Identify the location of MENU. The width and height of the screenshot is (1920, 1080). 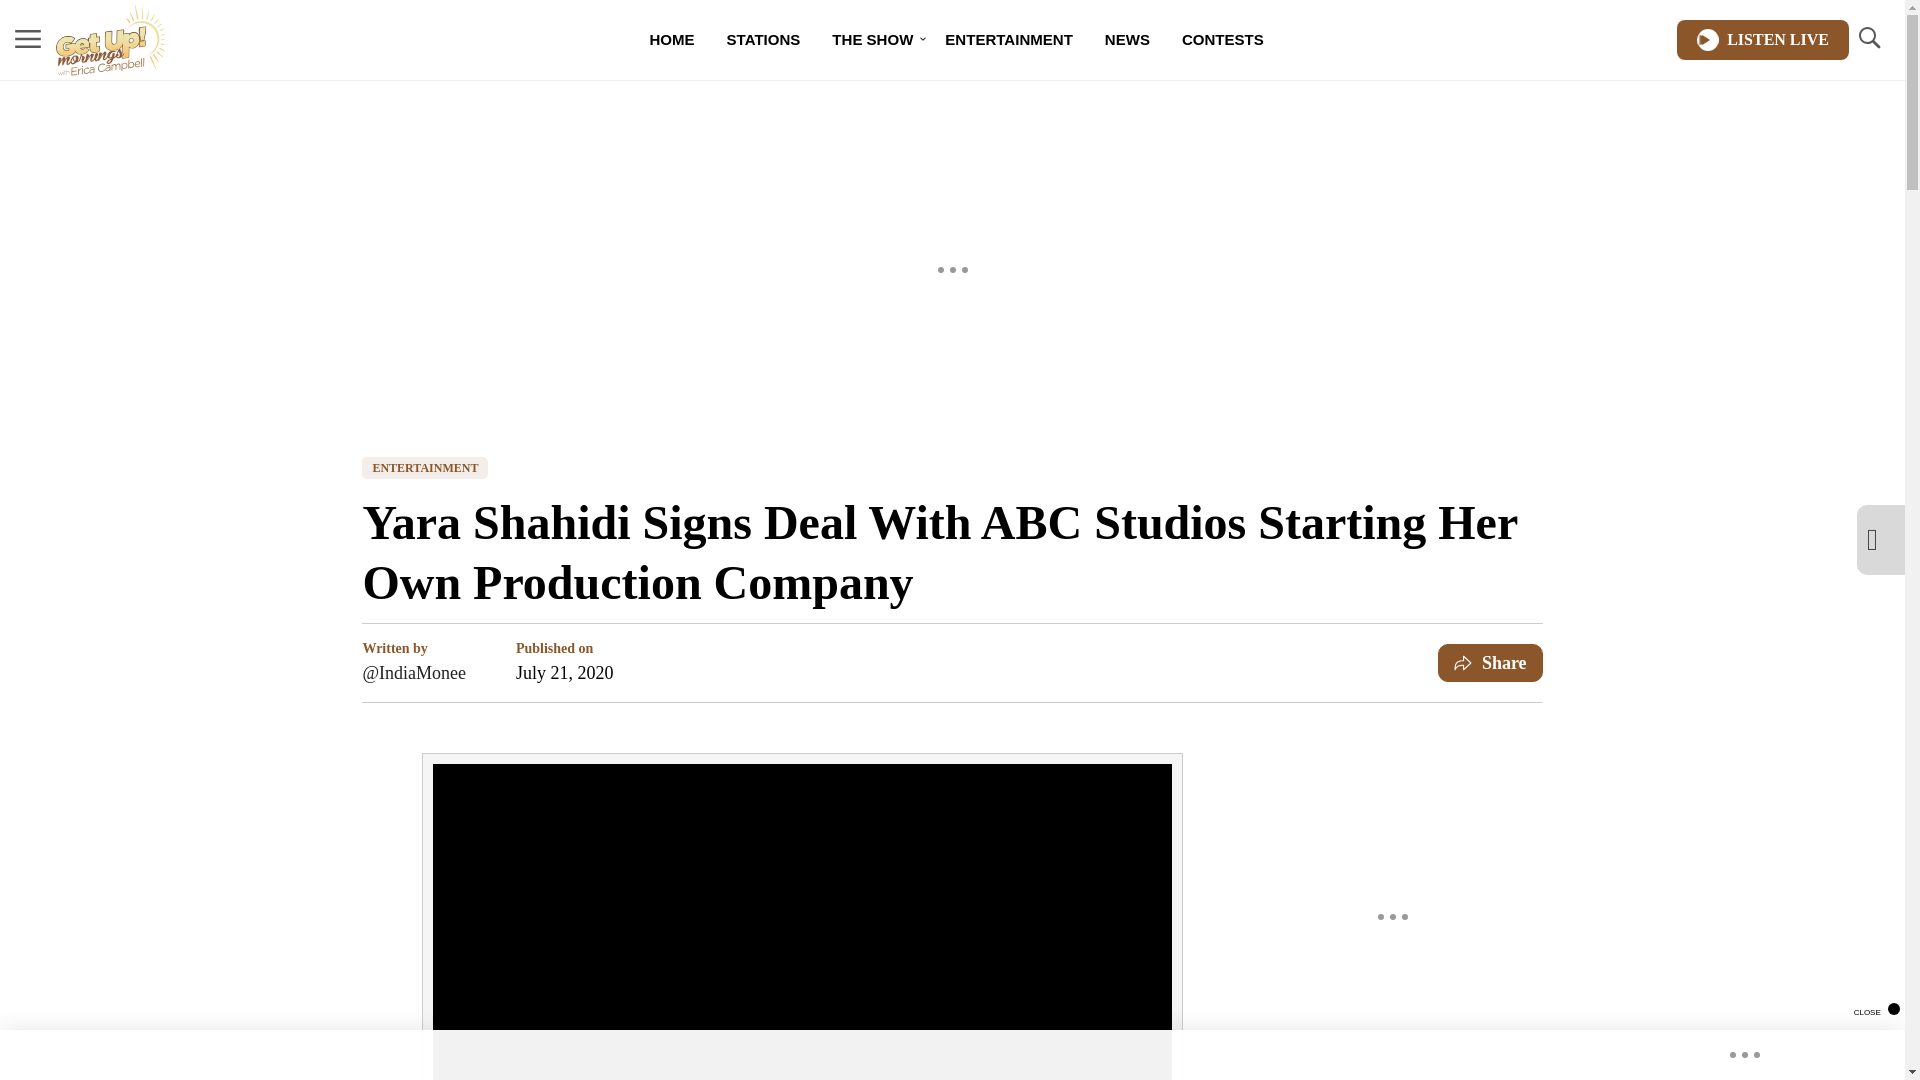
(28, 40).